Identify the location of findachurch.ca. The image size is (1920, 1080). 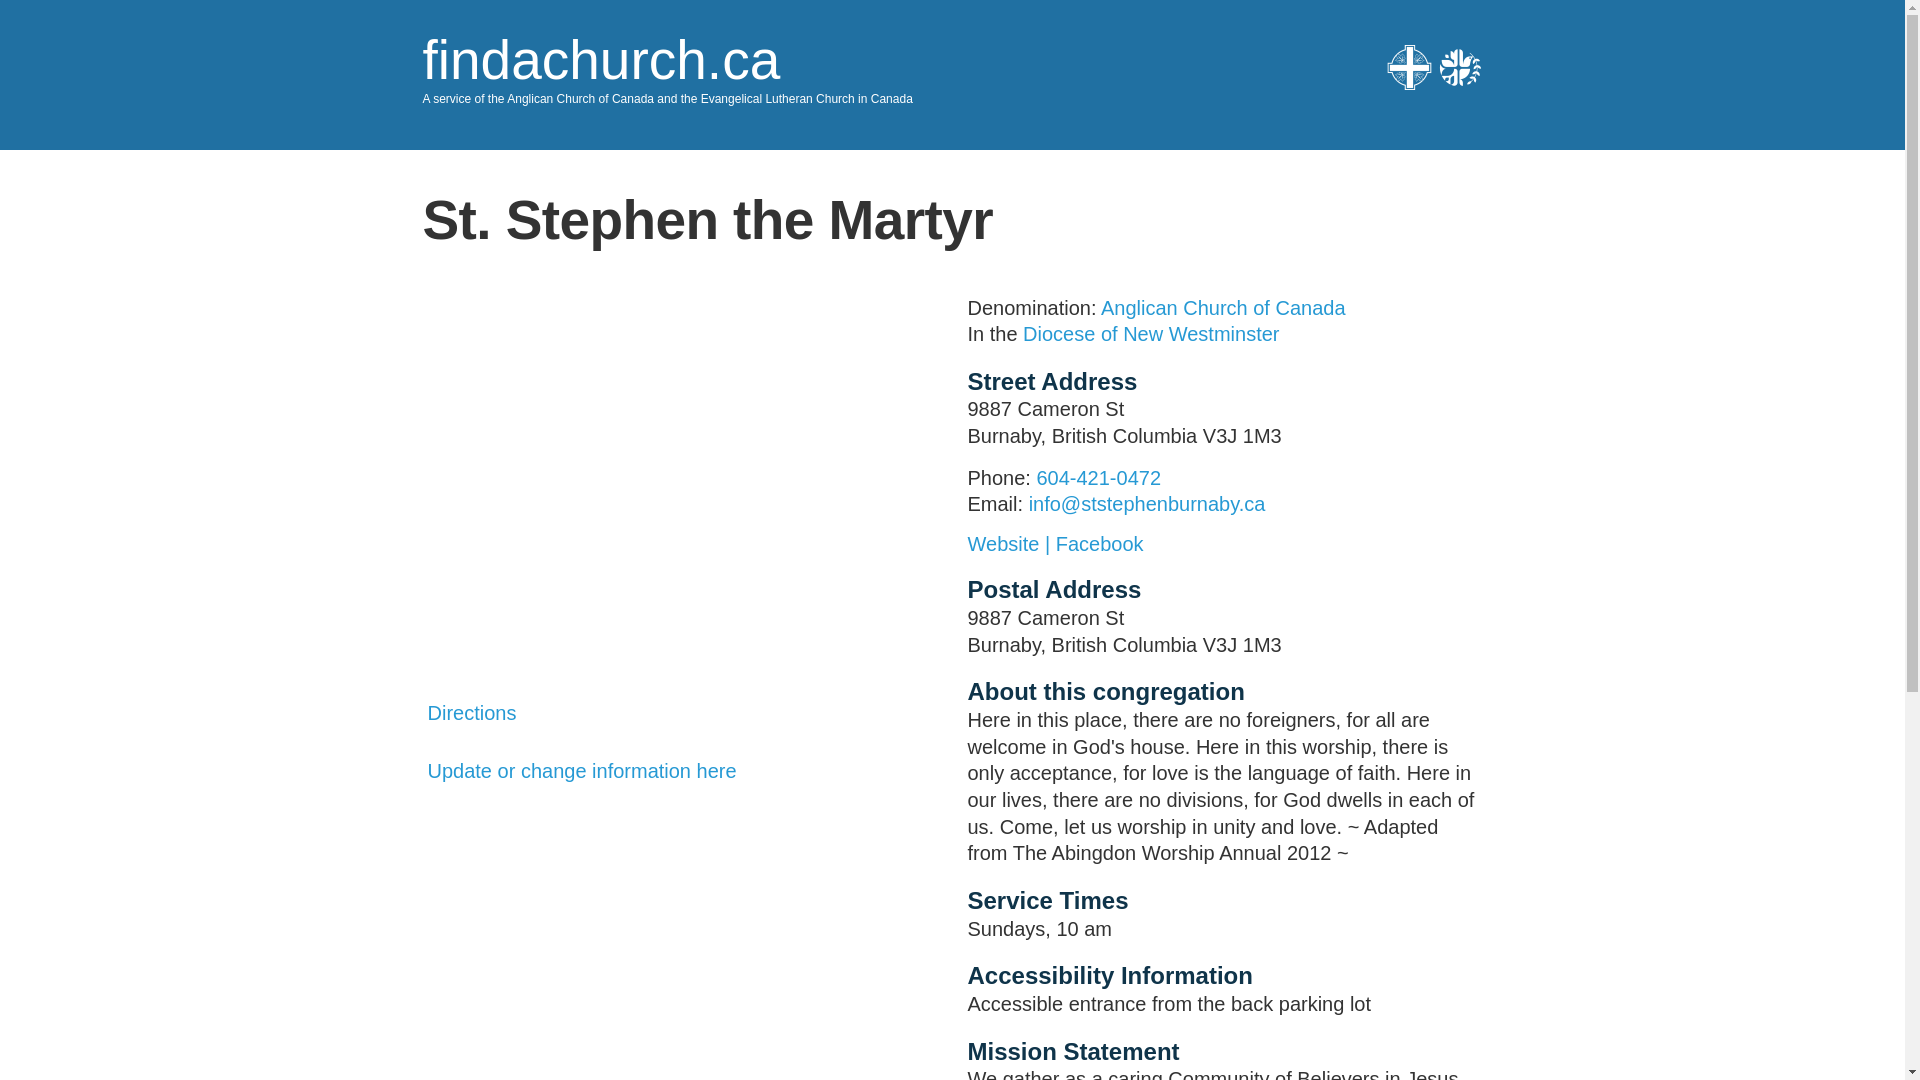
(600, 60).